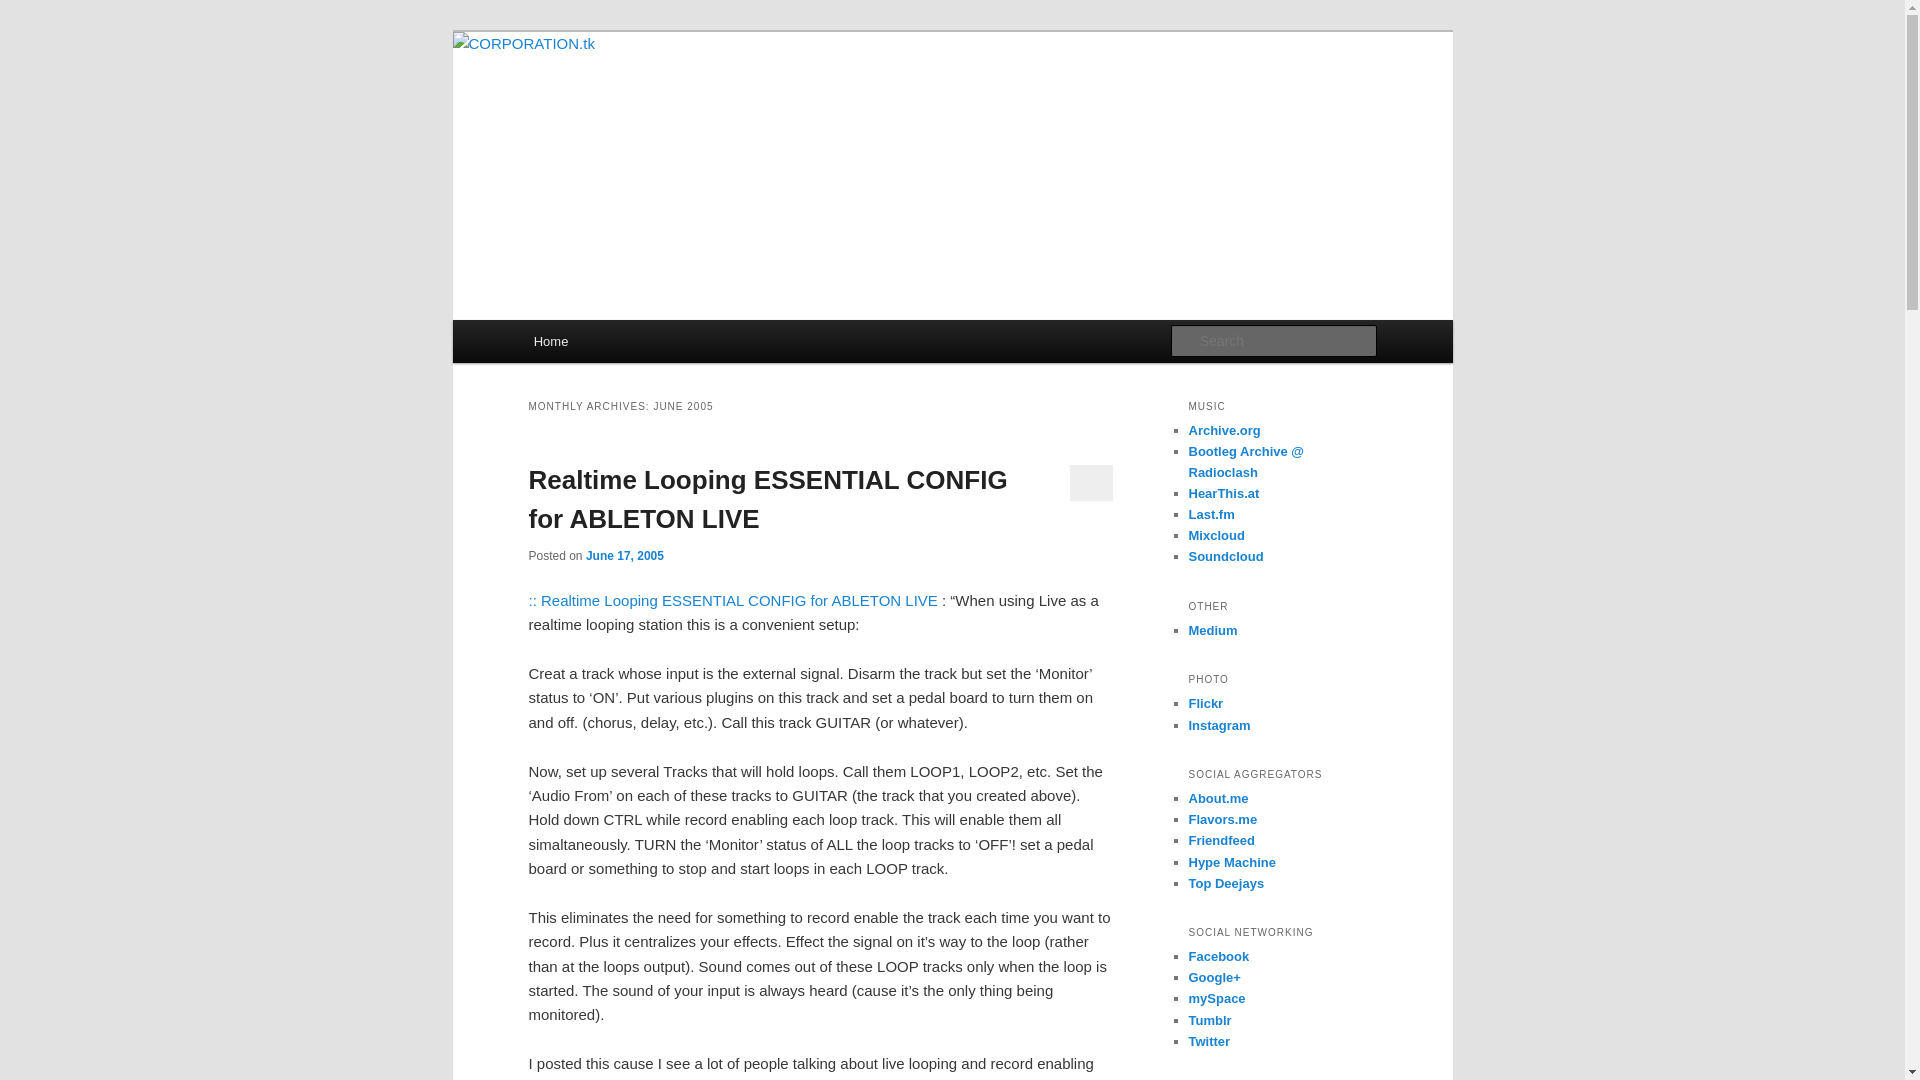 Image resolution: width=1920 pixels, height=1080 pixels. I want to click on Search, so click(32, 11).